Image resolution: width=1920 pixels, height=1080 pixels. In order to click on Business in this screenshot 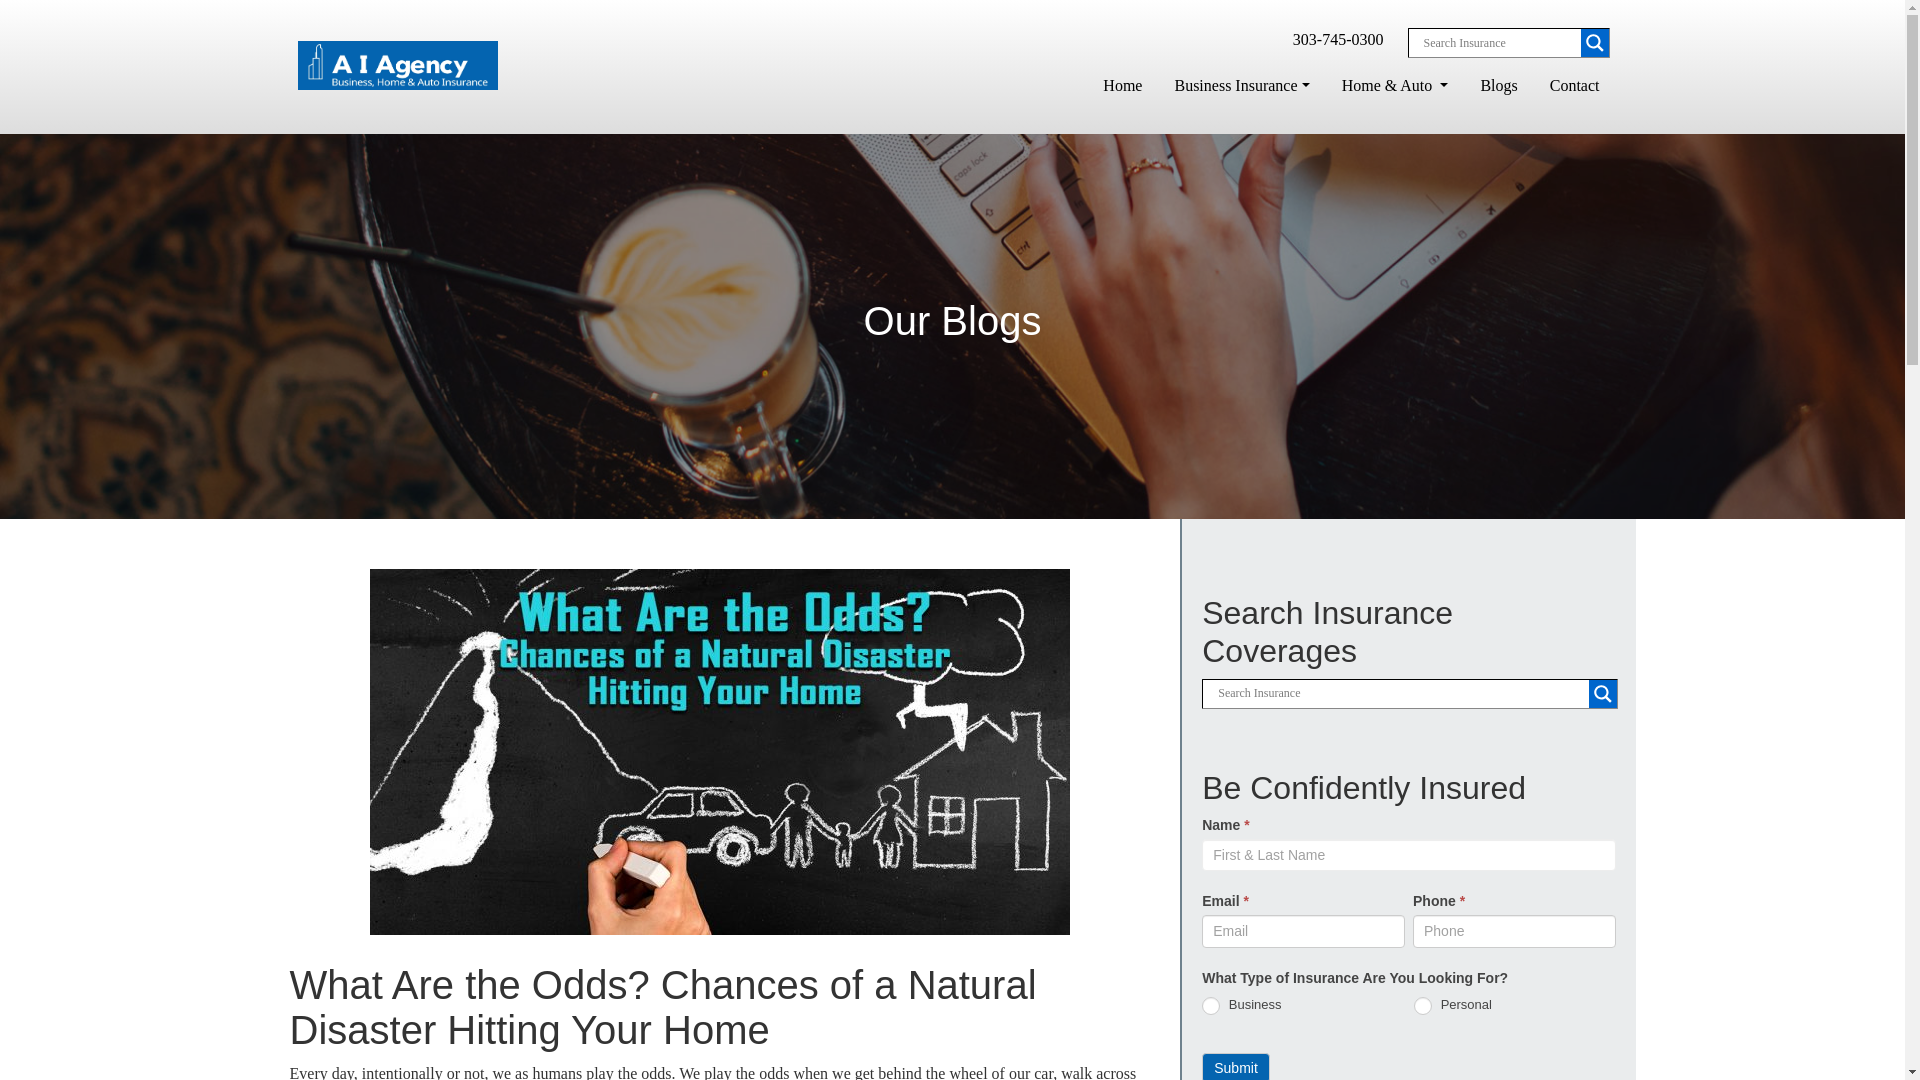, I will do `click(1210, 1006)`.